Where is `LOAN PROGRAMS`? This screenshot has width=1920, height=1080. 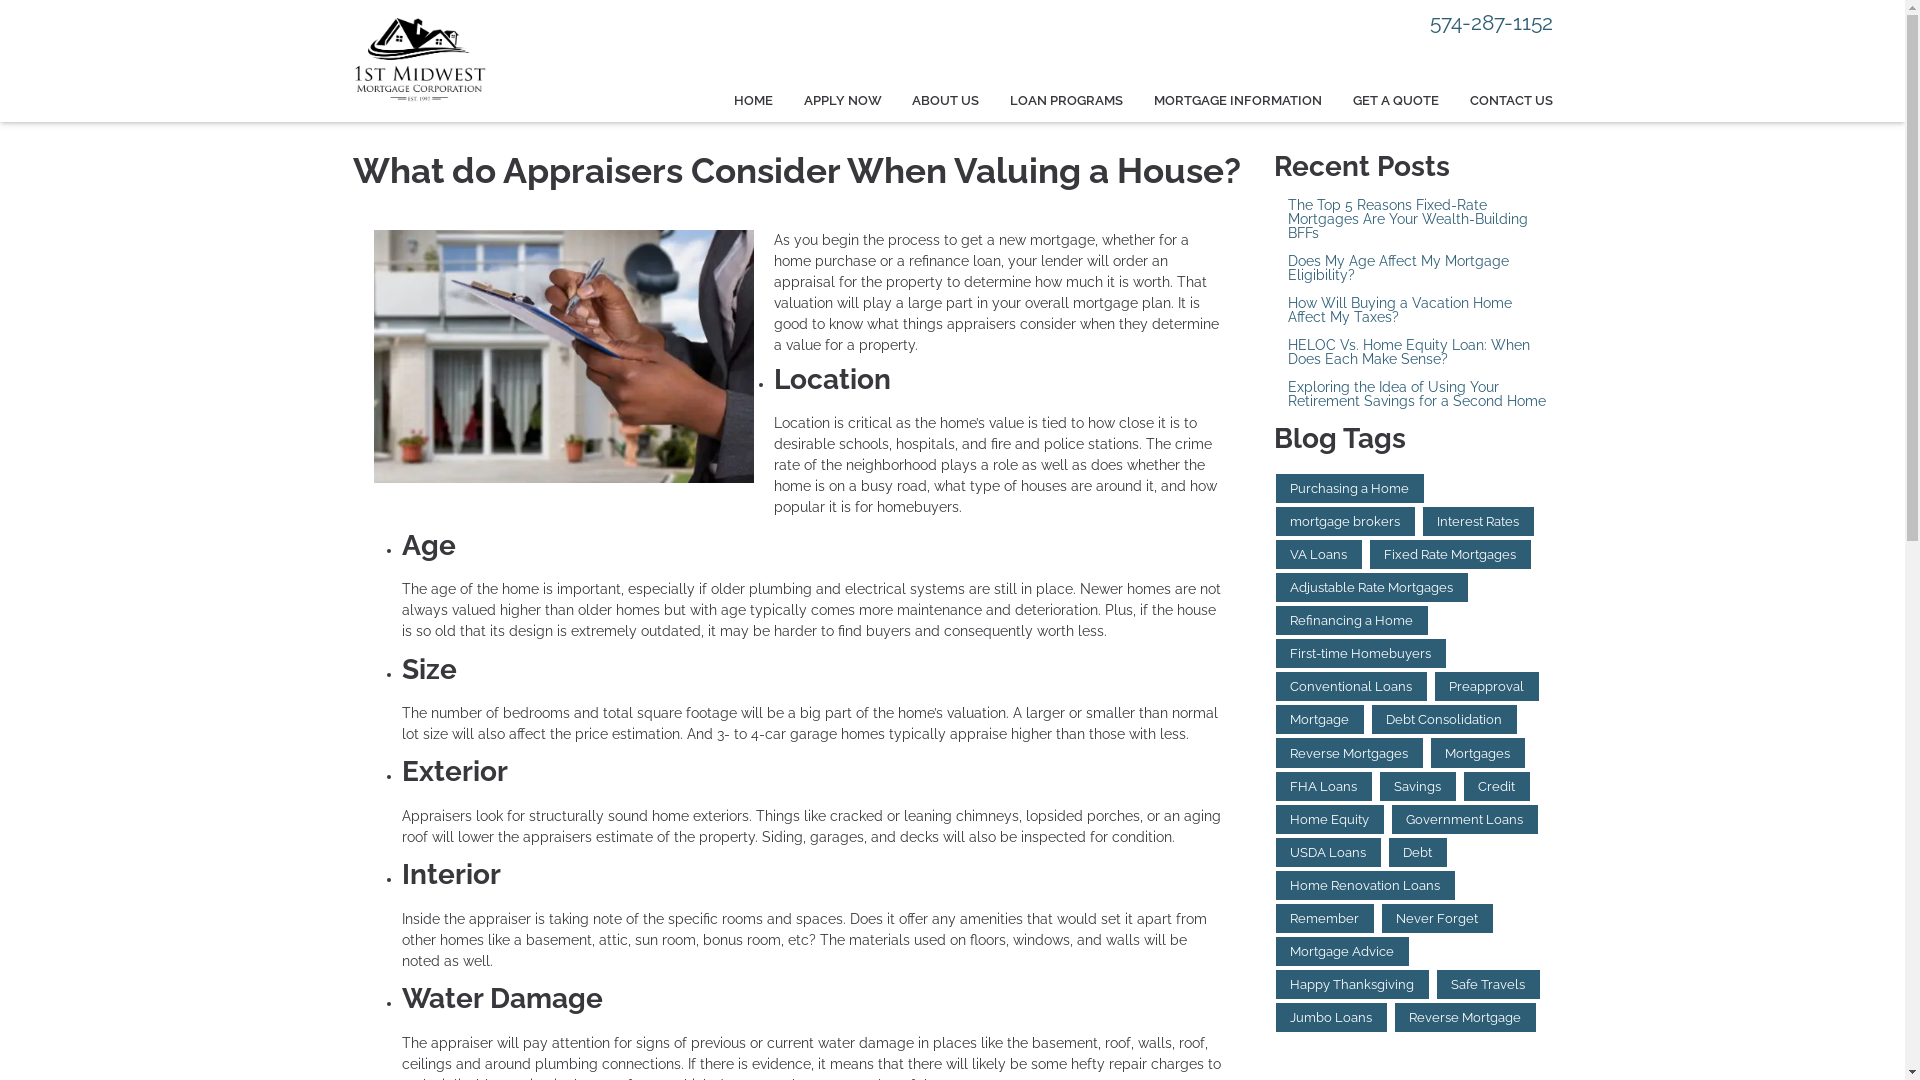 LOAN PROGRAMS is located at coordinates (1066, 102).